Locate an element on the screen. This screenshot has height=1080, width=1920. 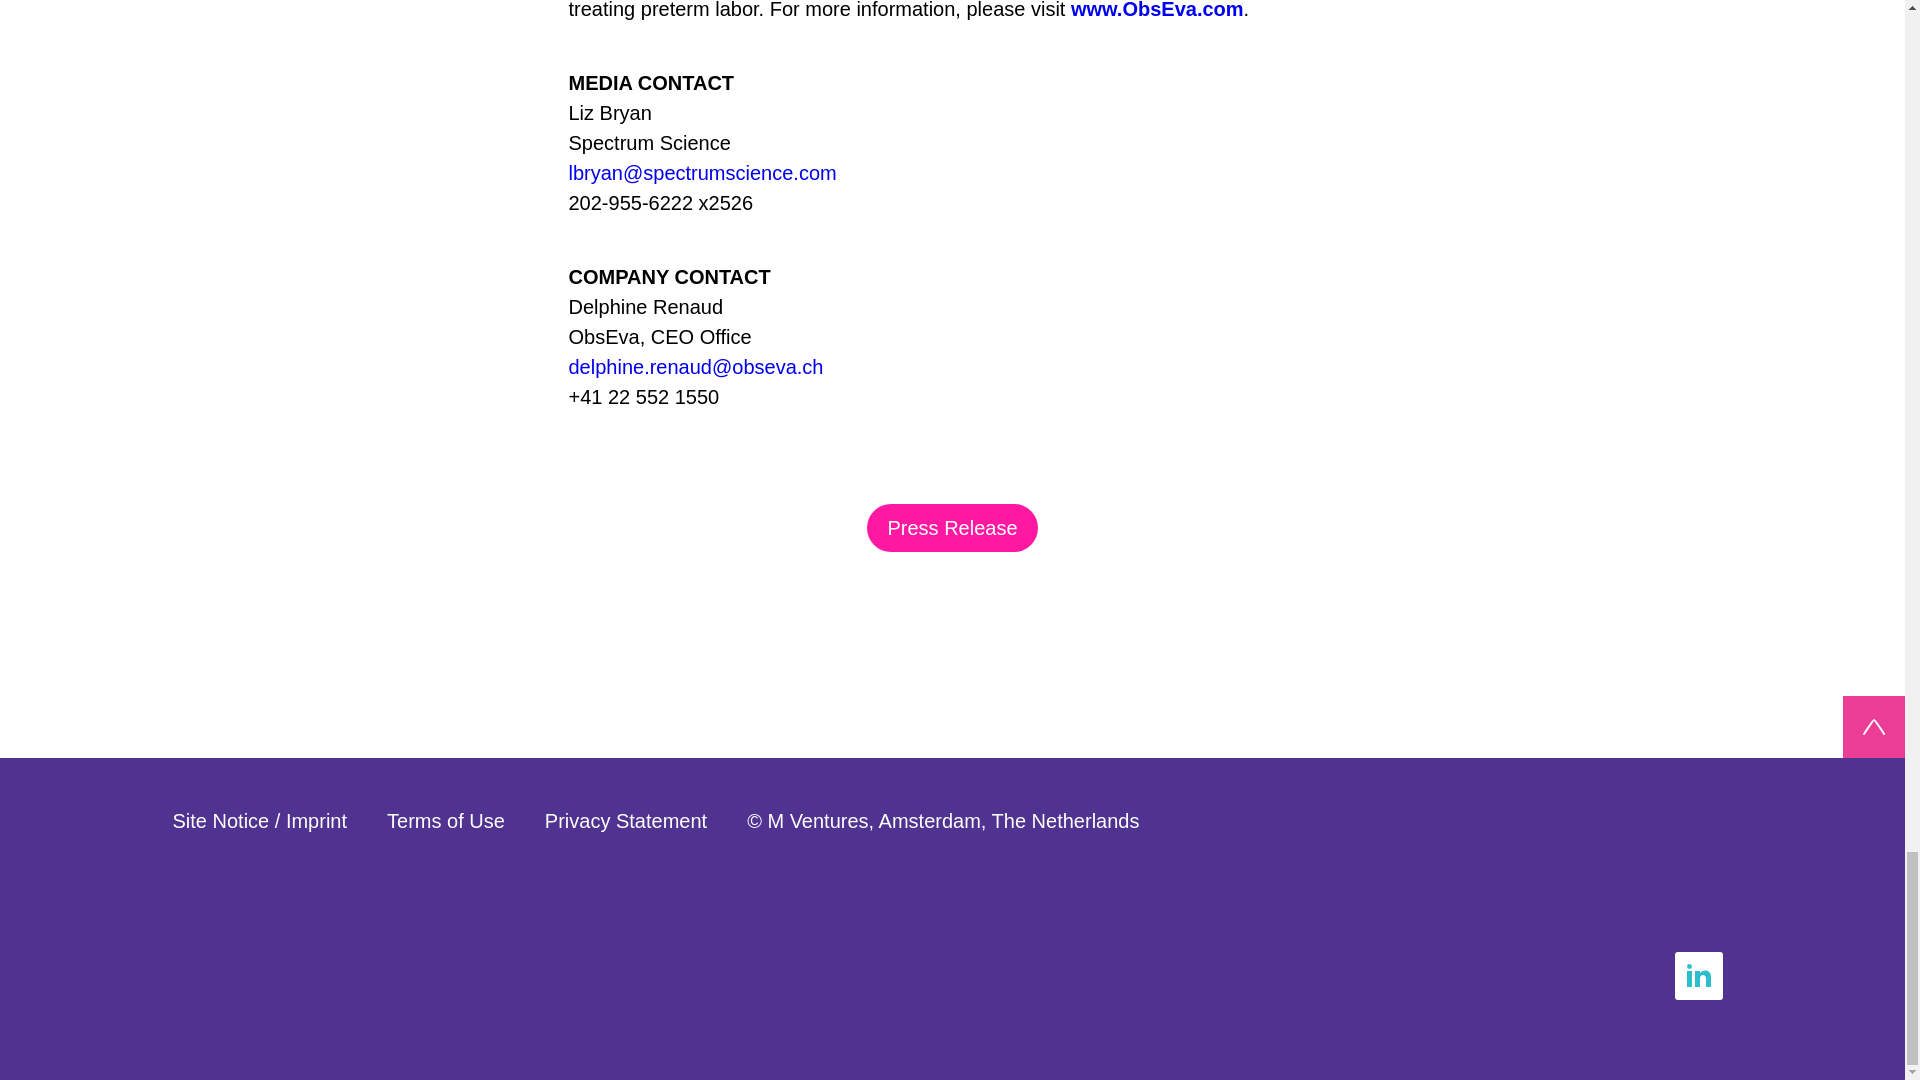
Terms of Use is located at coordinates (446, 820).